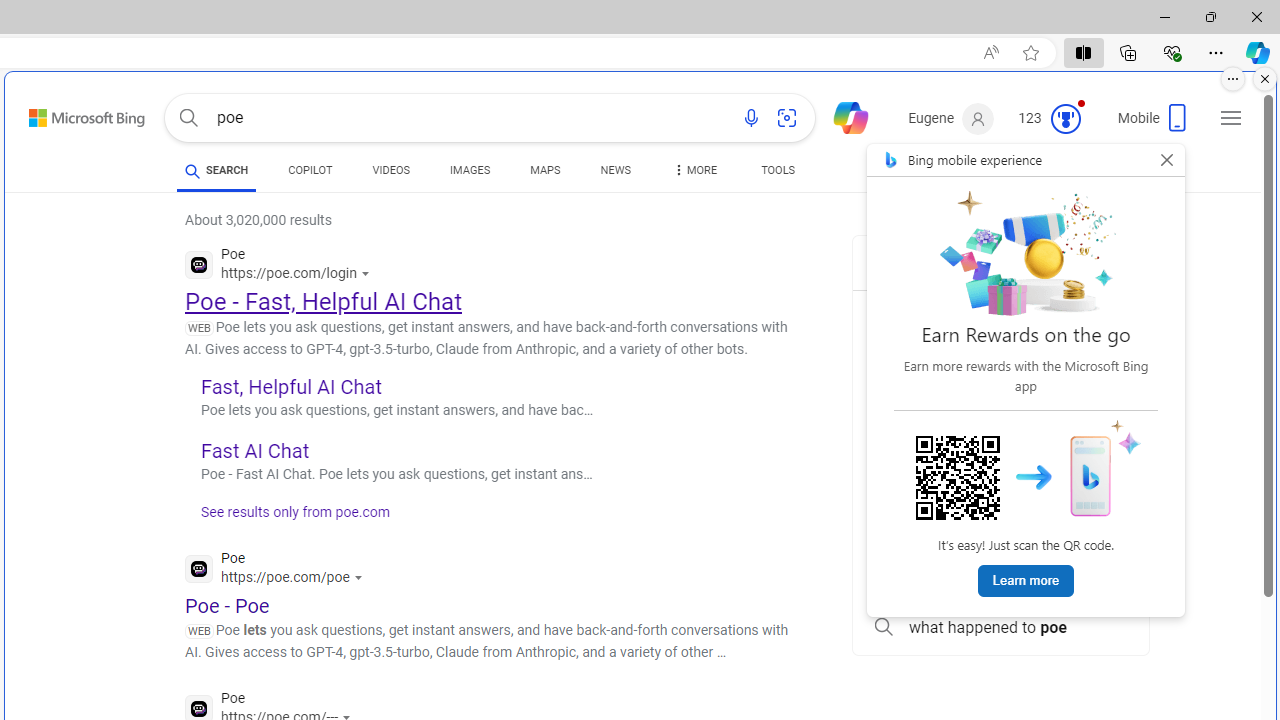 This screenshot has width=1280, height=720. What do you see at coordinates (546, 174) in the screenshot?
I see `MAPS` at bounding box center [546, 174].